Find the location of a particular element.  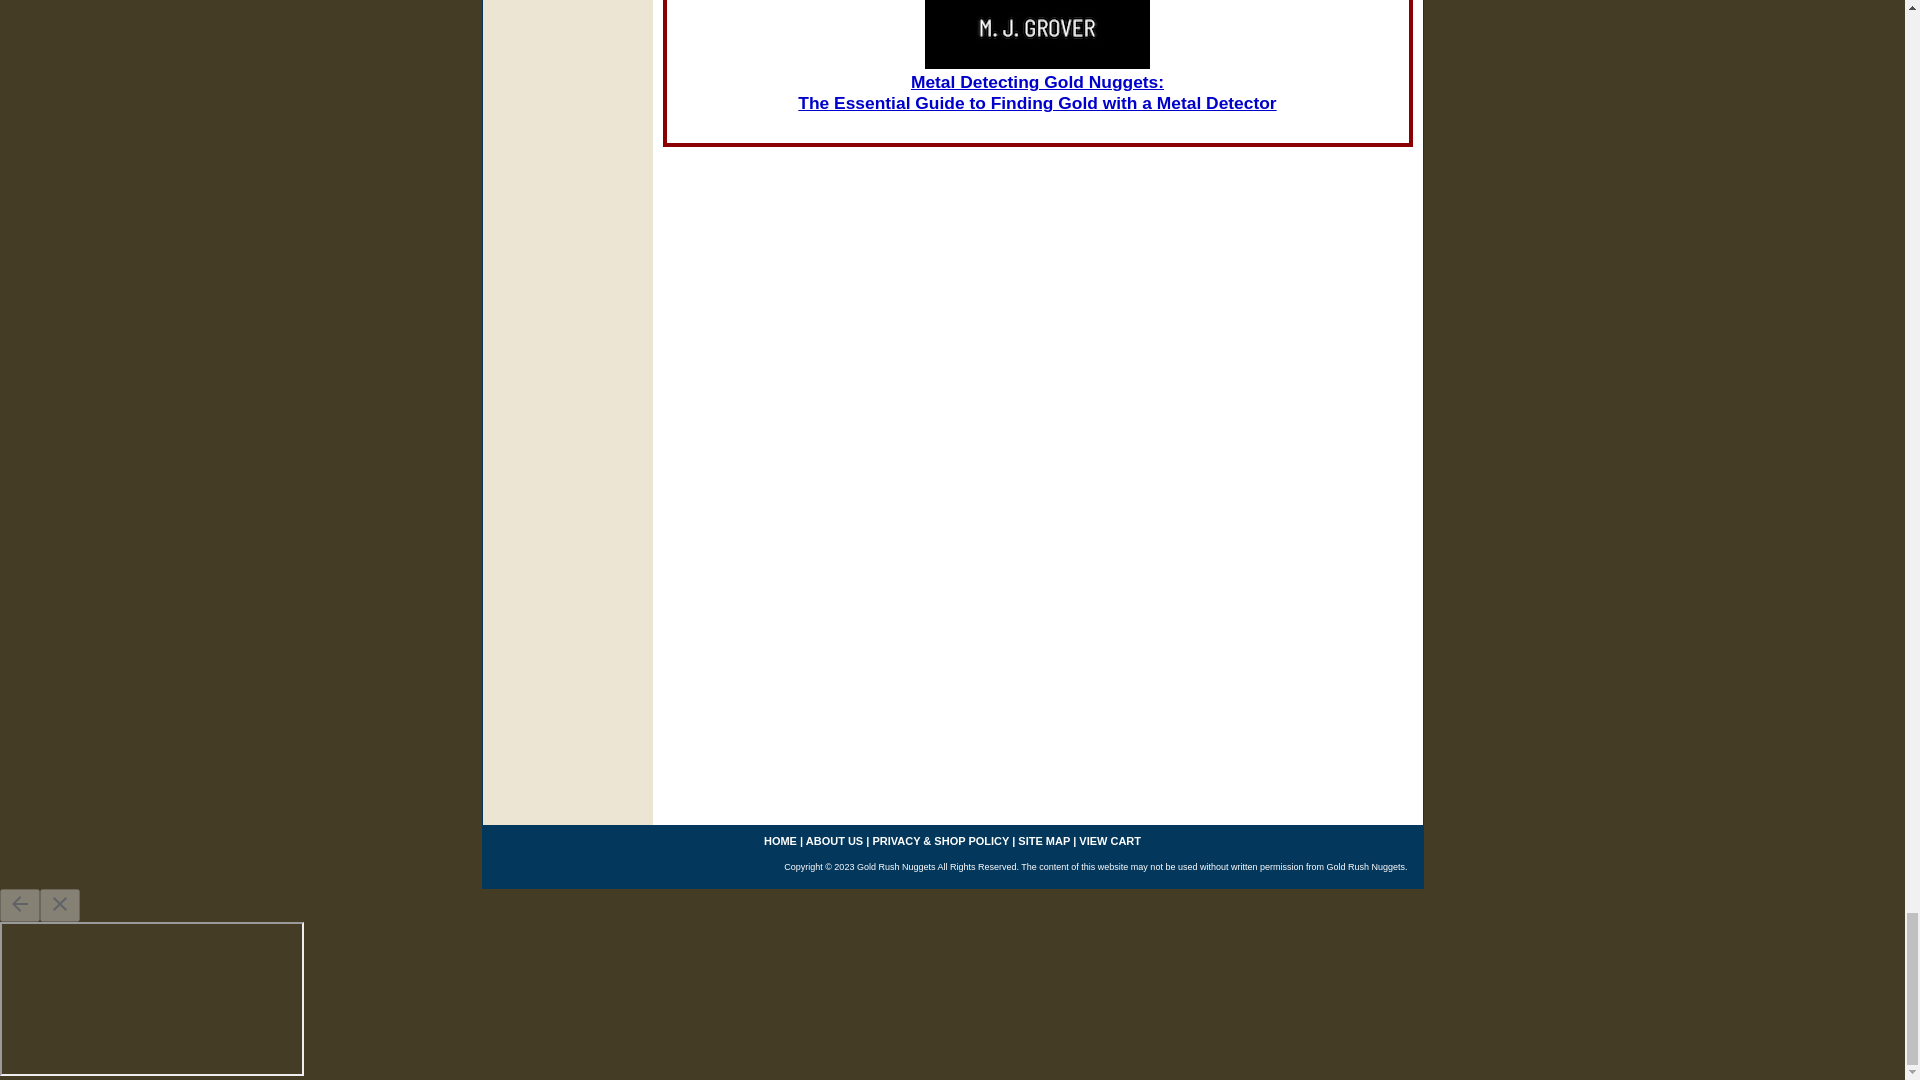

ABOUT US is located at coordinates (834, 840).